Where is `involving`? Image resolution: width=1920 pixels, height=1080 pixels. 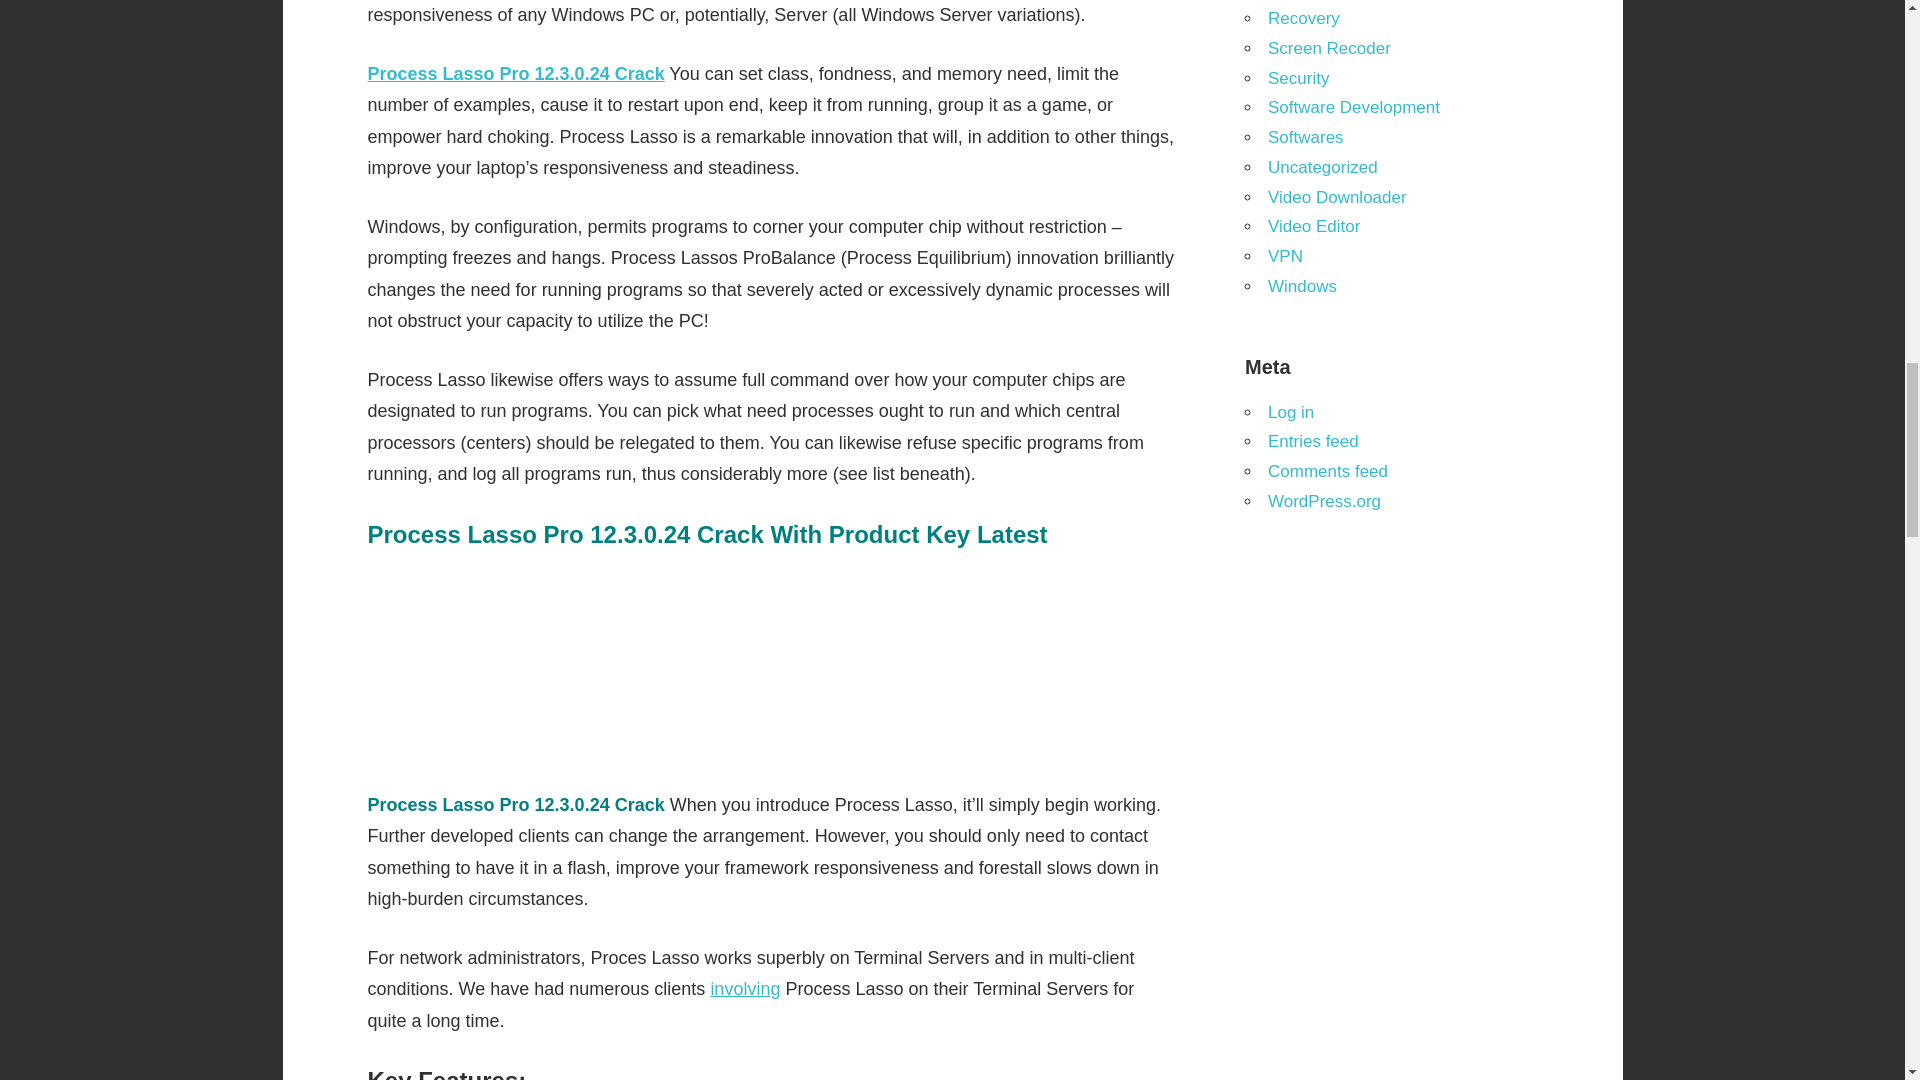
involving is located at coordinates (744, 988).